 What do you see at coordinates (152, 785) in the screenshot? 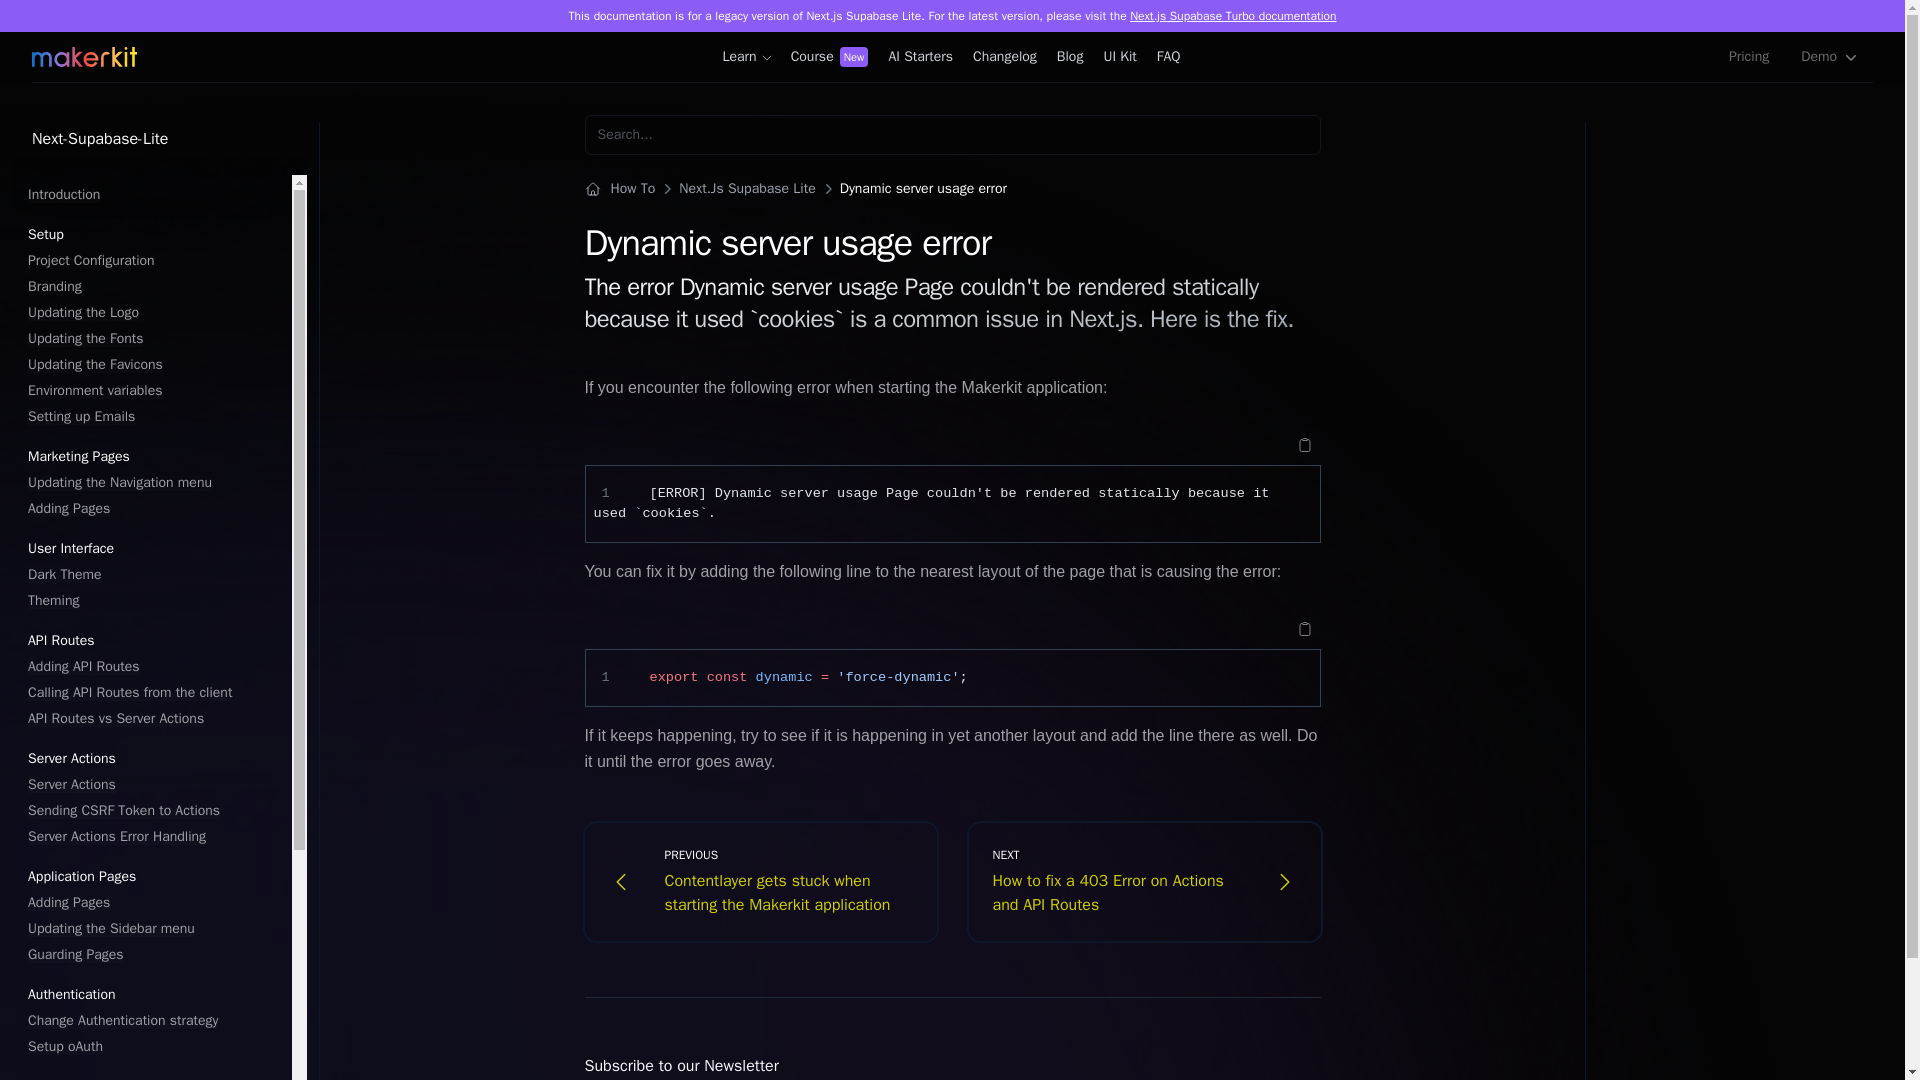
I see `Server Actions` at bounding box center [152, 785].